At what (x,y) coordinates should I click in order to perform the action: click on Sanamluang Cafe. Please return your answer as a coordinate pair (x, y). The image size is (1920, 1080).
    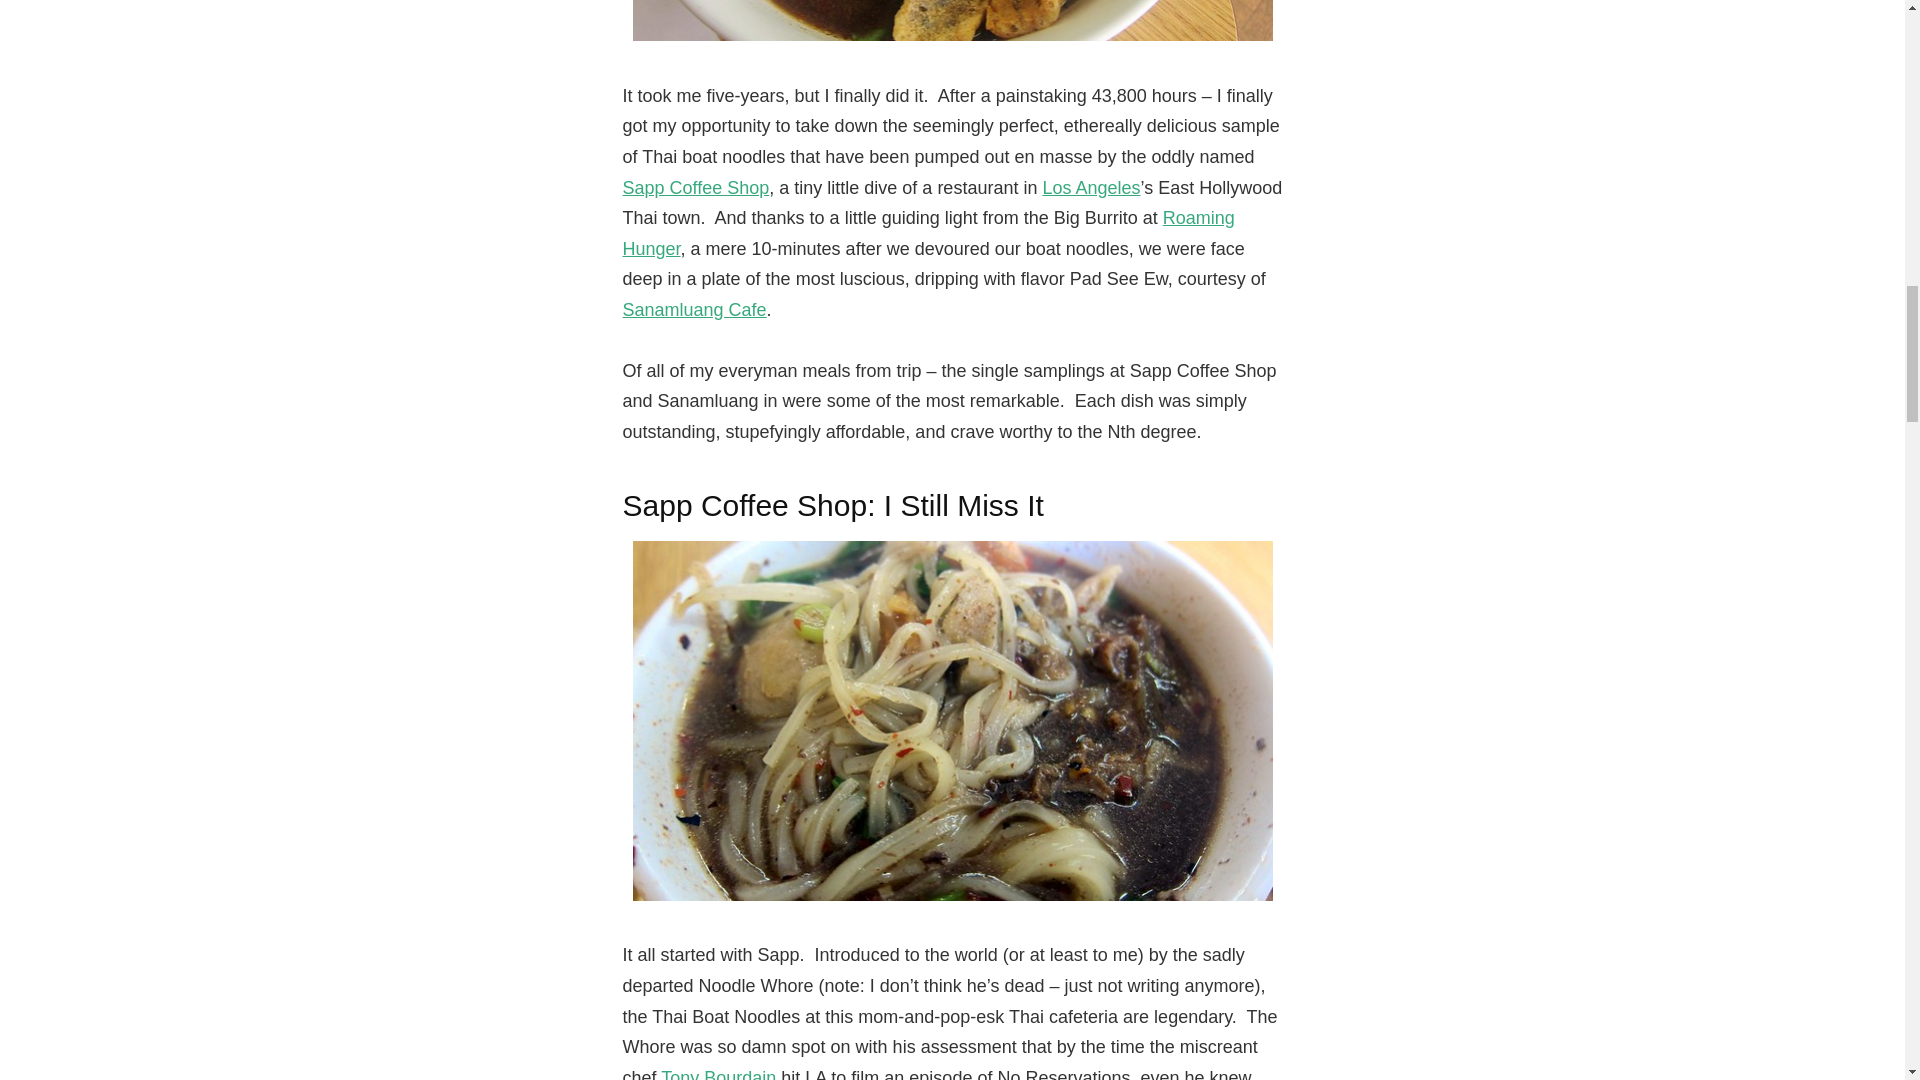
    Looking at the image, I should click on (694, 310).